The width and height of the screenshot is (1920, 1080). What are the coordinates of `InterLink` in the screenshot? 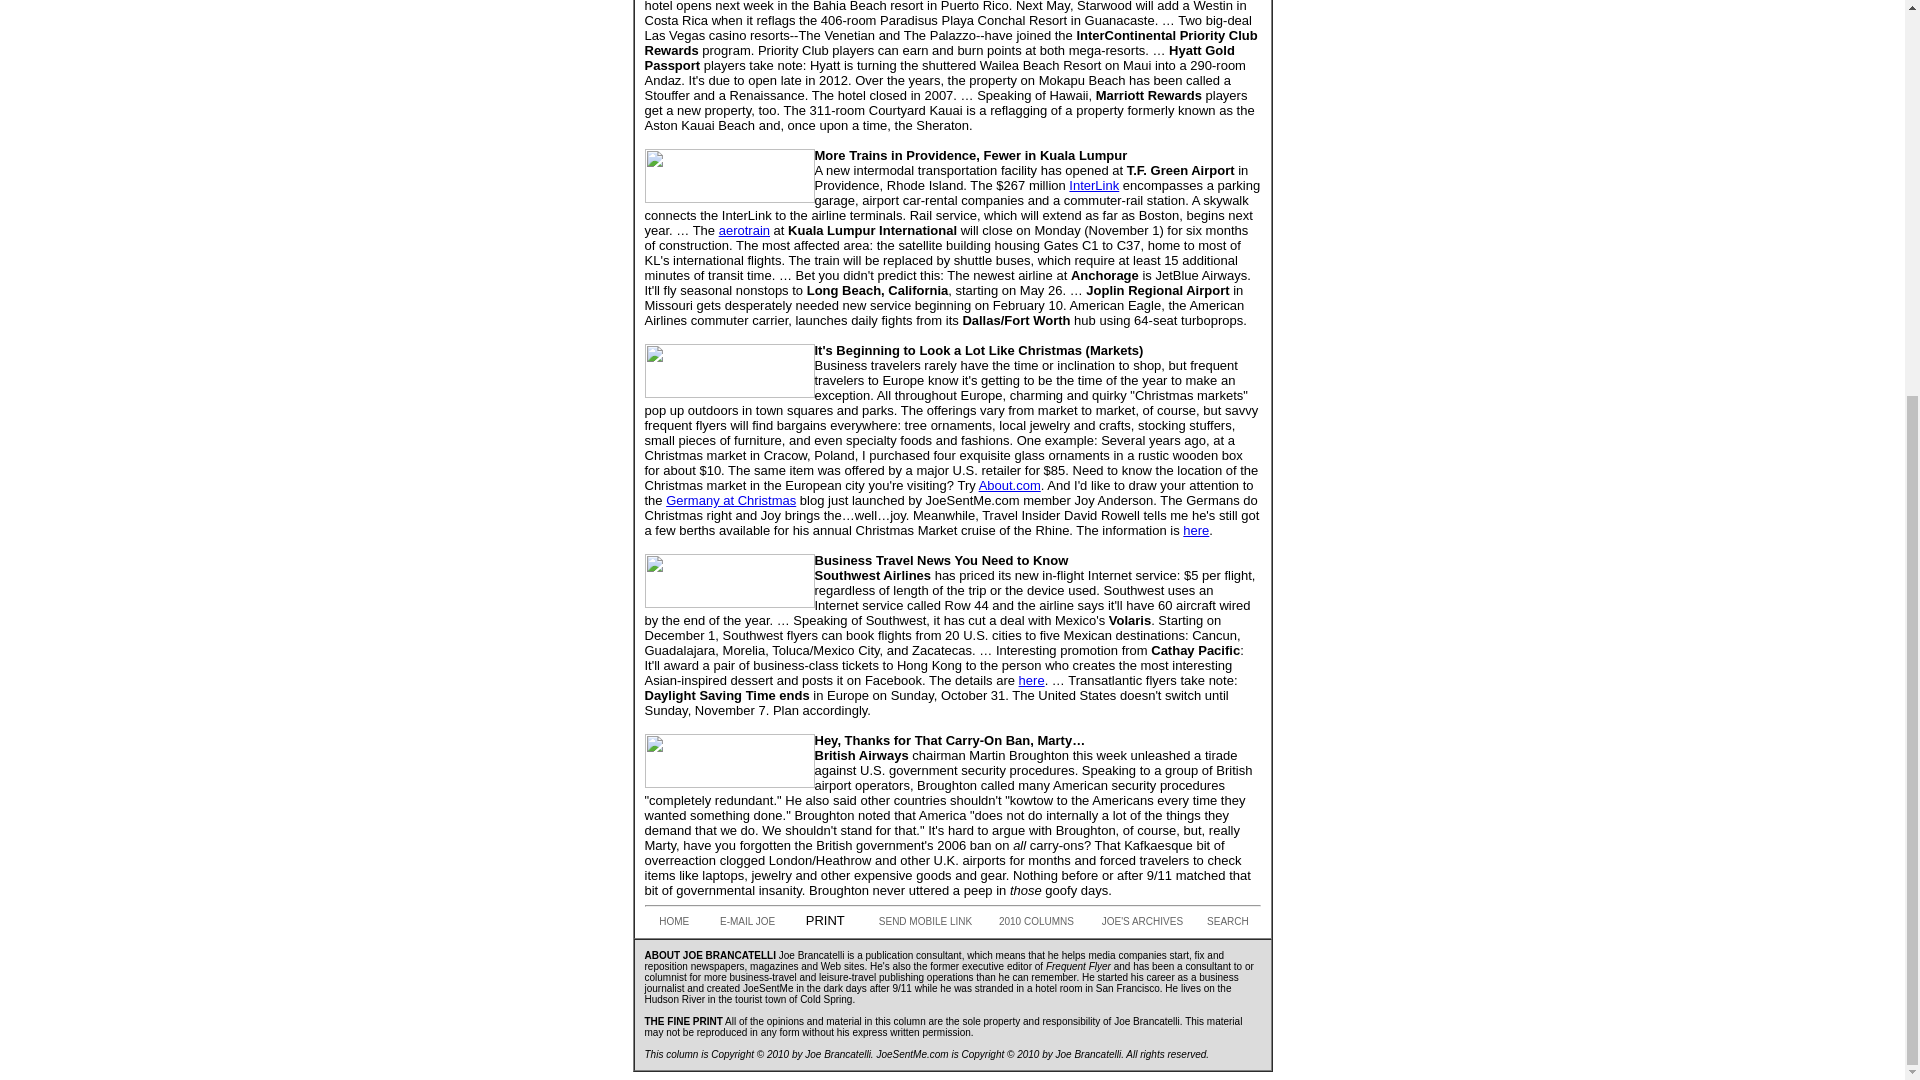 It's located at (1094, 186).